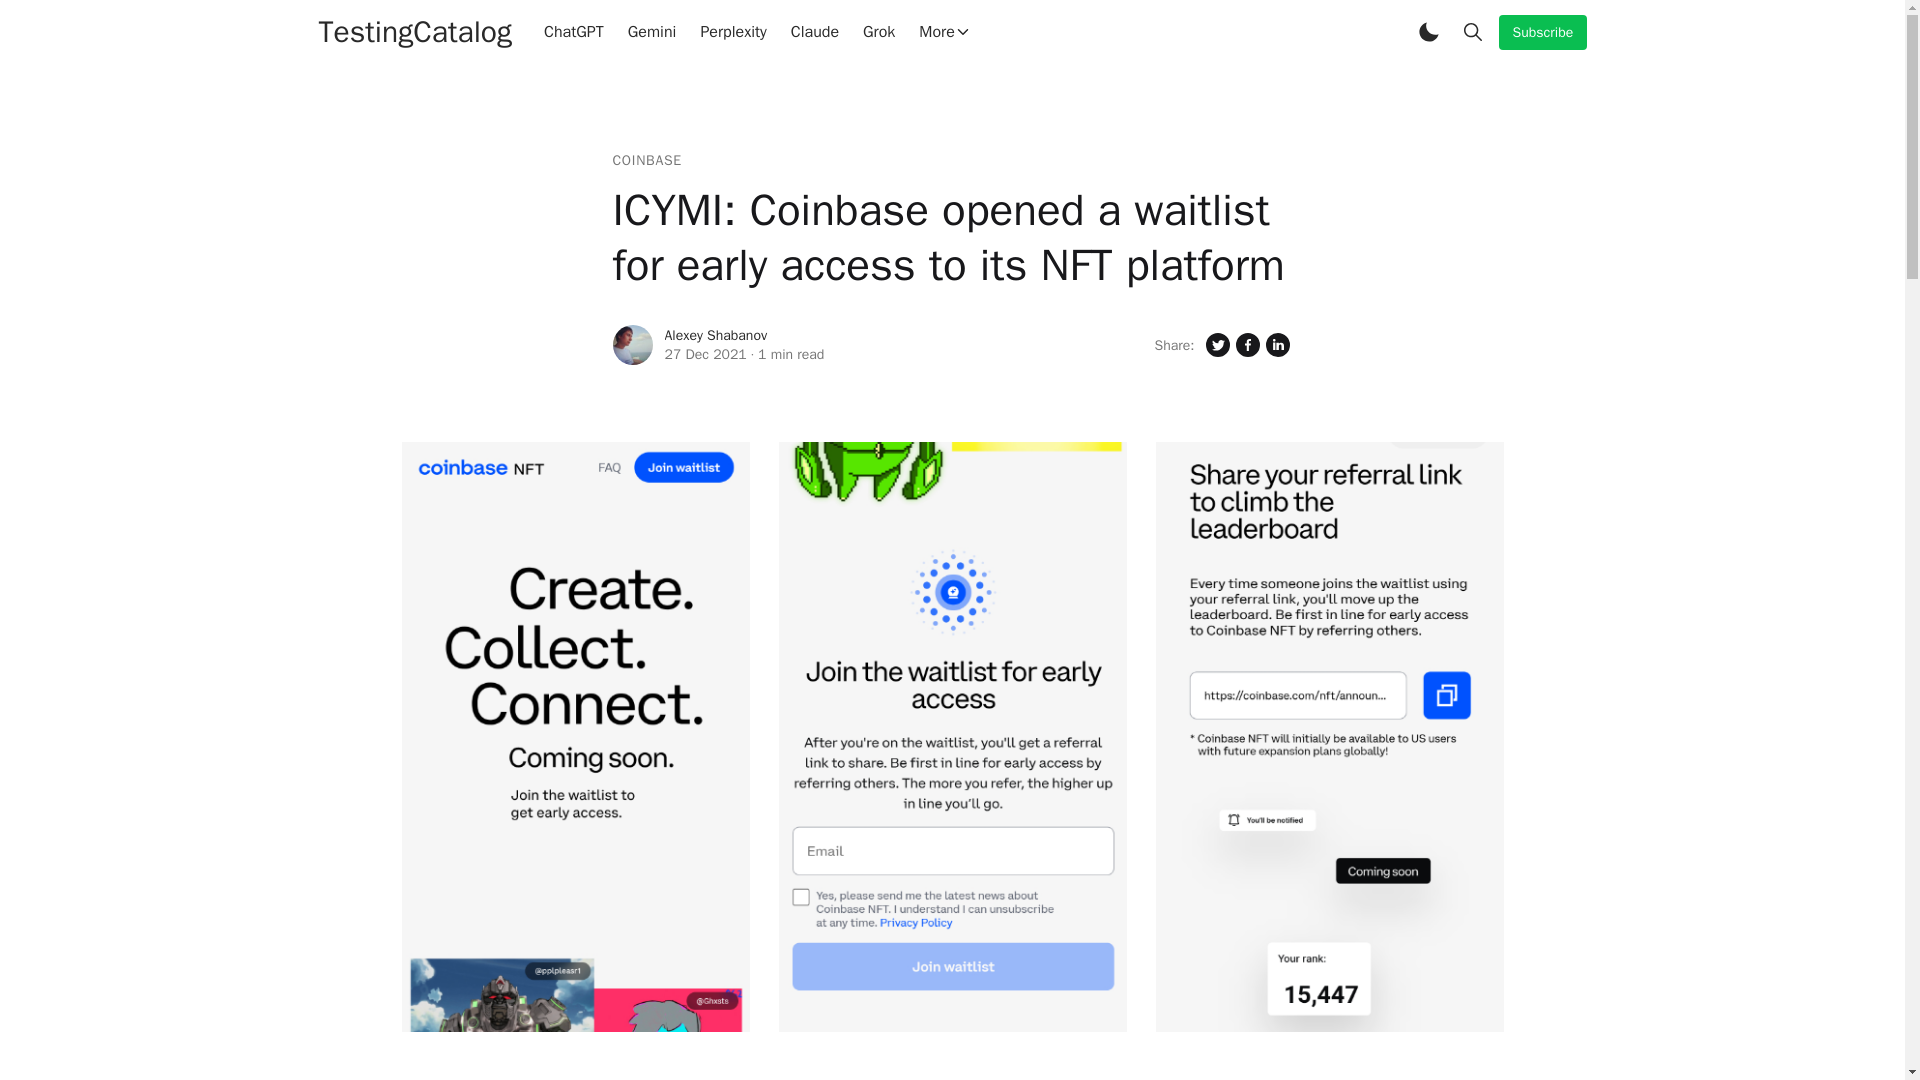 The width and height of the screenshot is (1920, 1080). Describe the element at coordinates (814, 32) in the screenshot. I see `Claude` at that location.